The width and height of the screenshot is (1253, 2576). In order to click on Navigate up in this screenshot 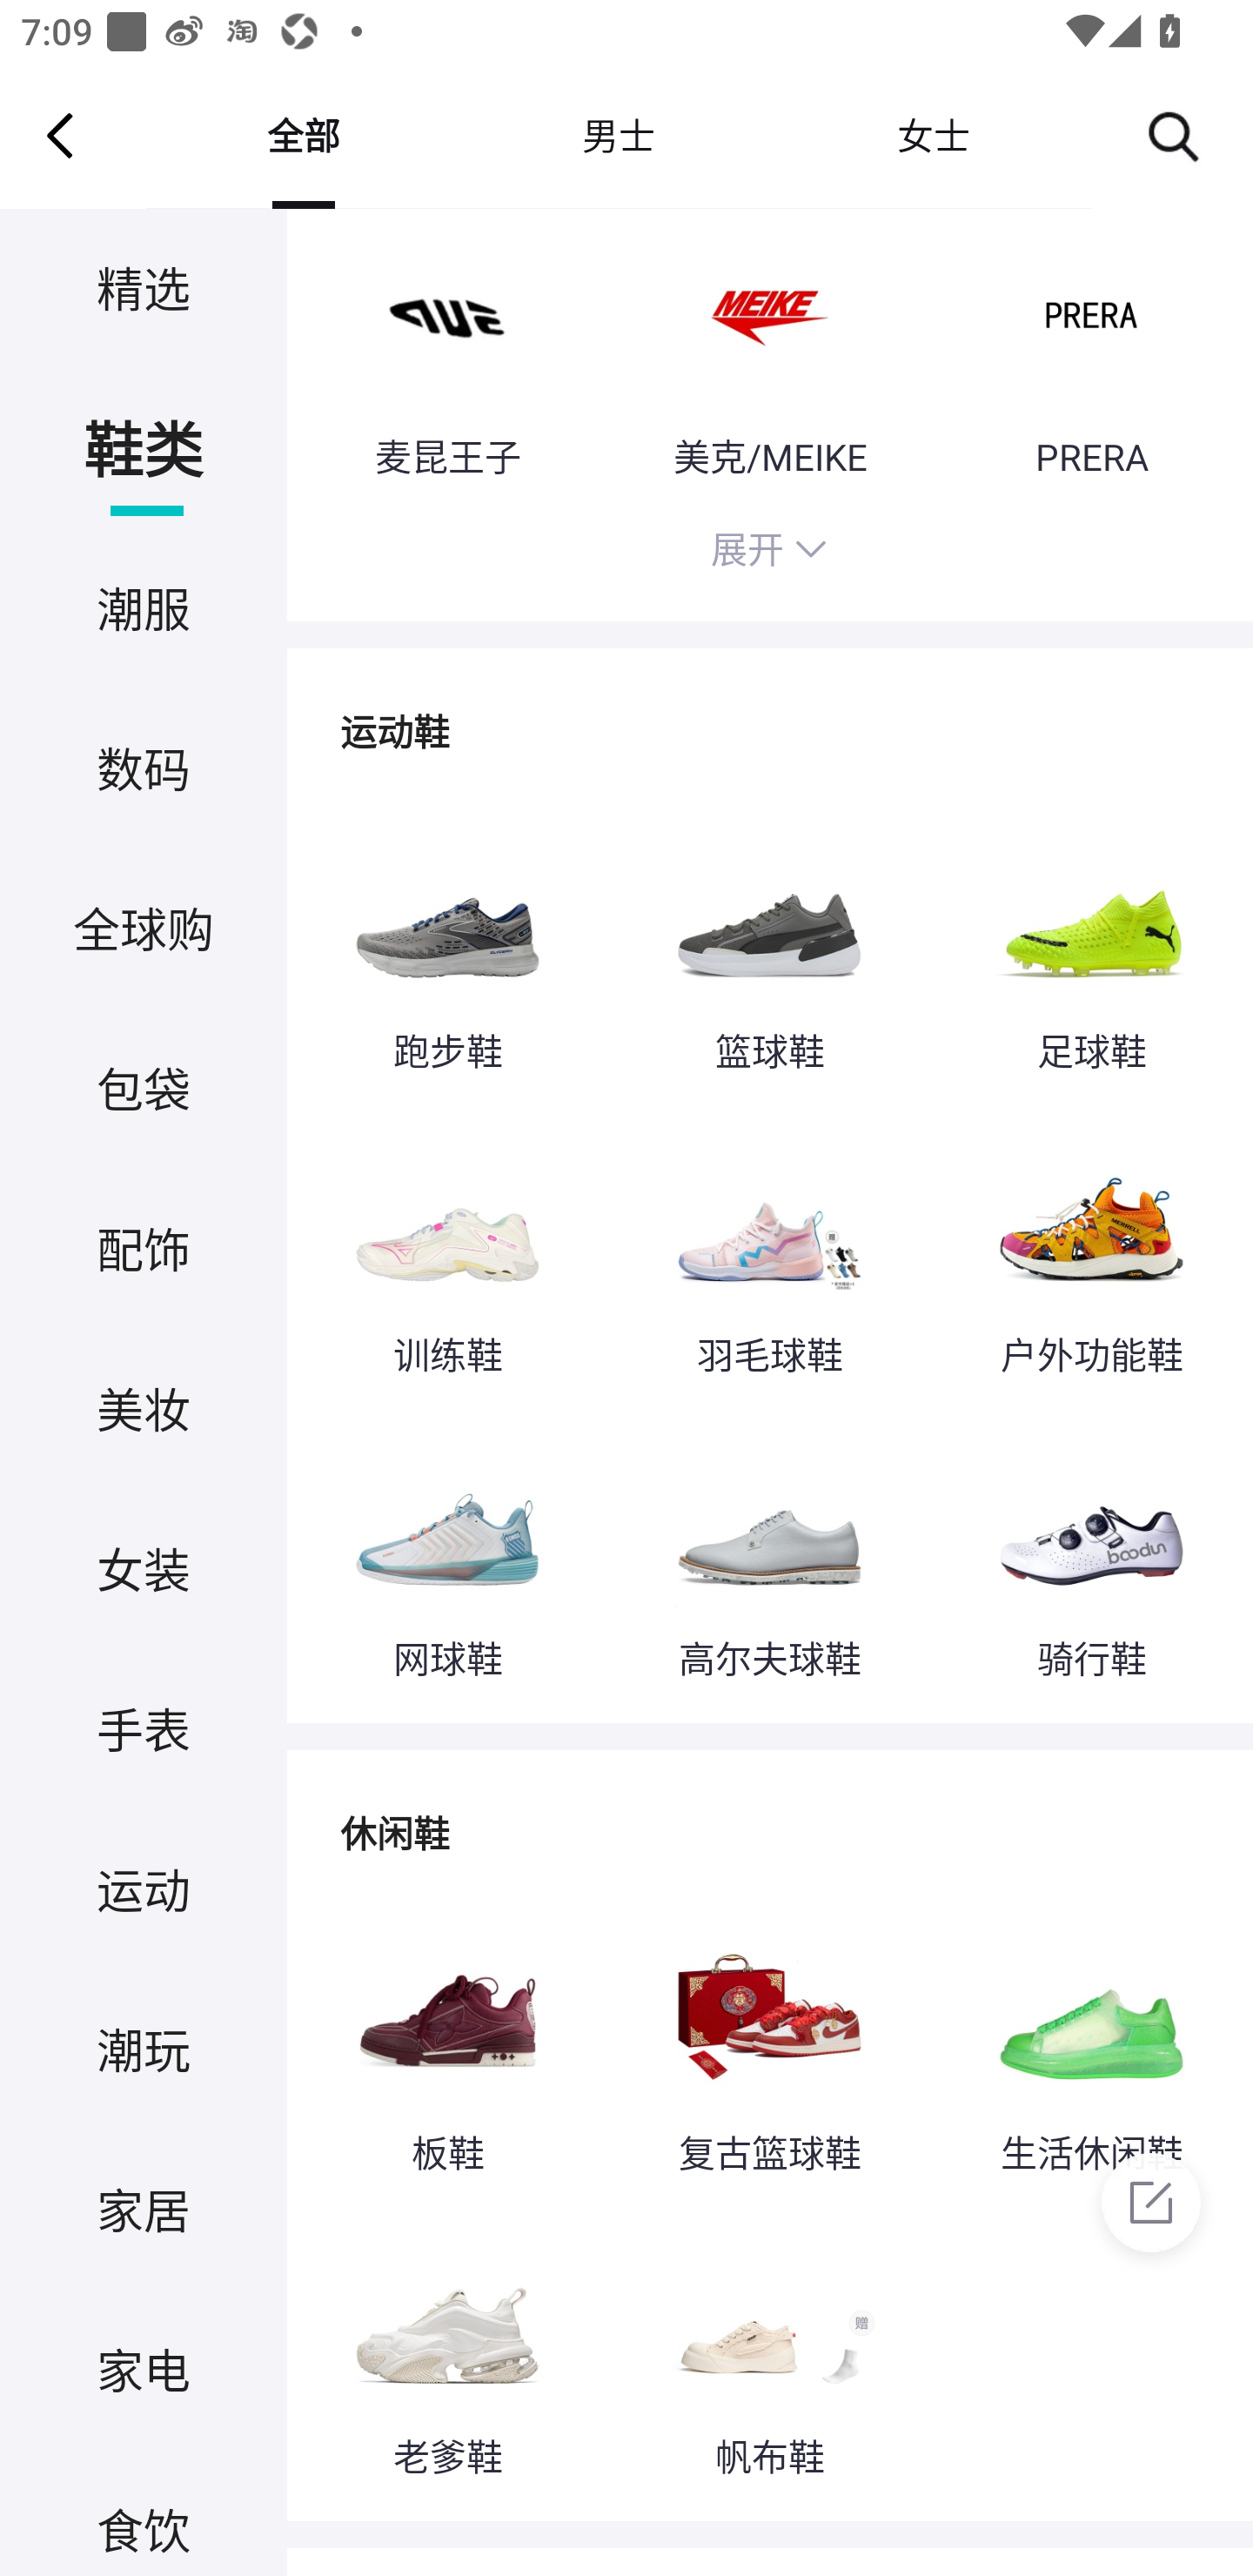, I will do `click(60, 135)`.